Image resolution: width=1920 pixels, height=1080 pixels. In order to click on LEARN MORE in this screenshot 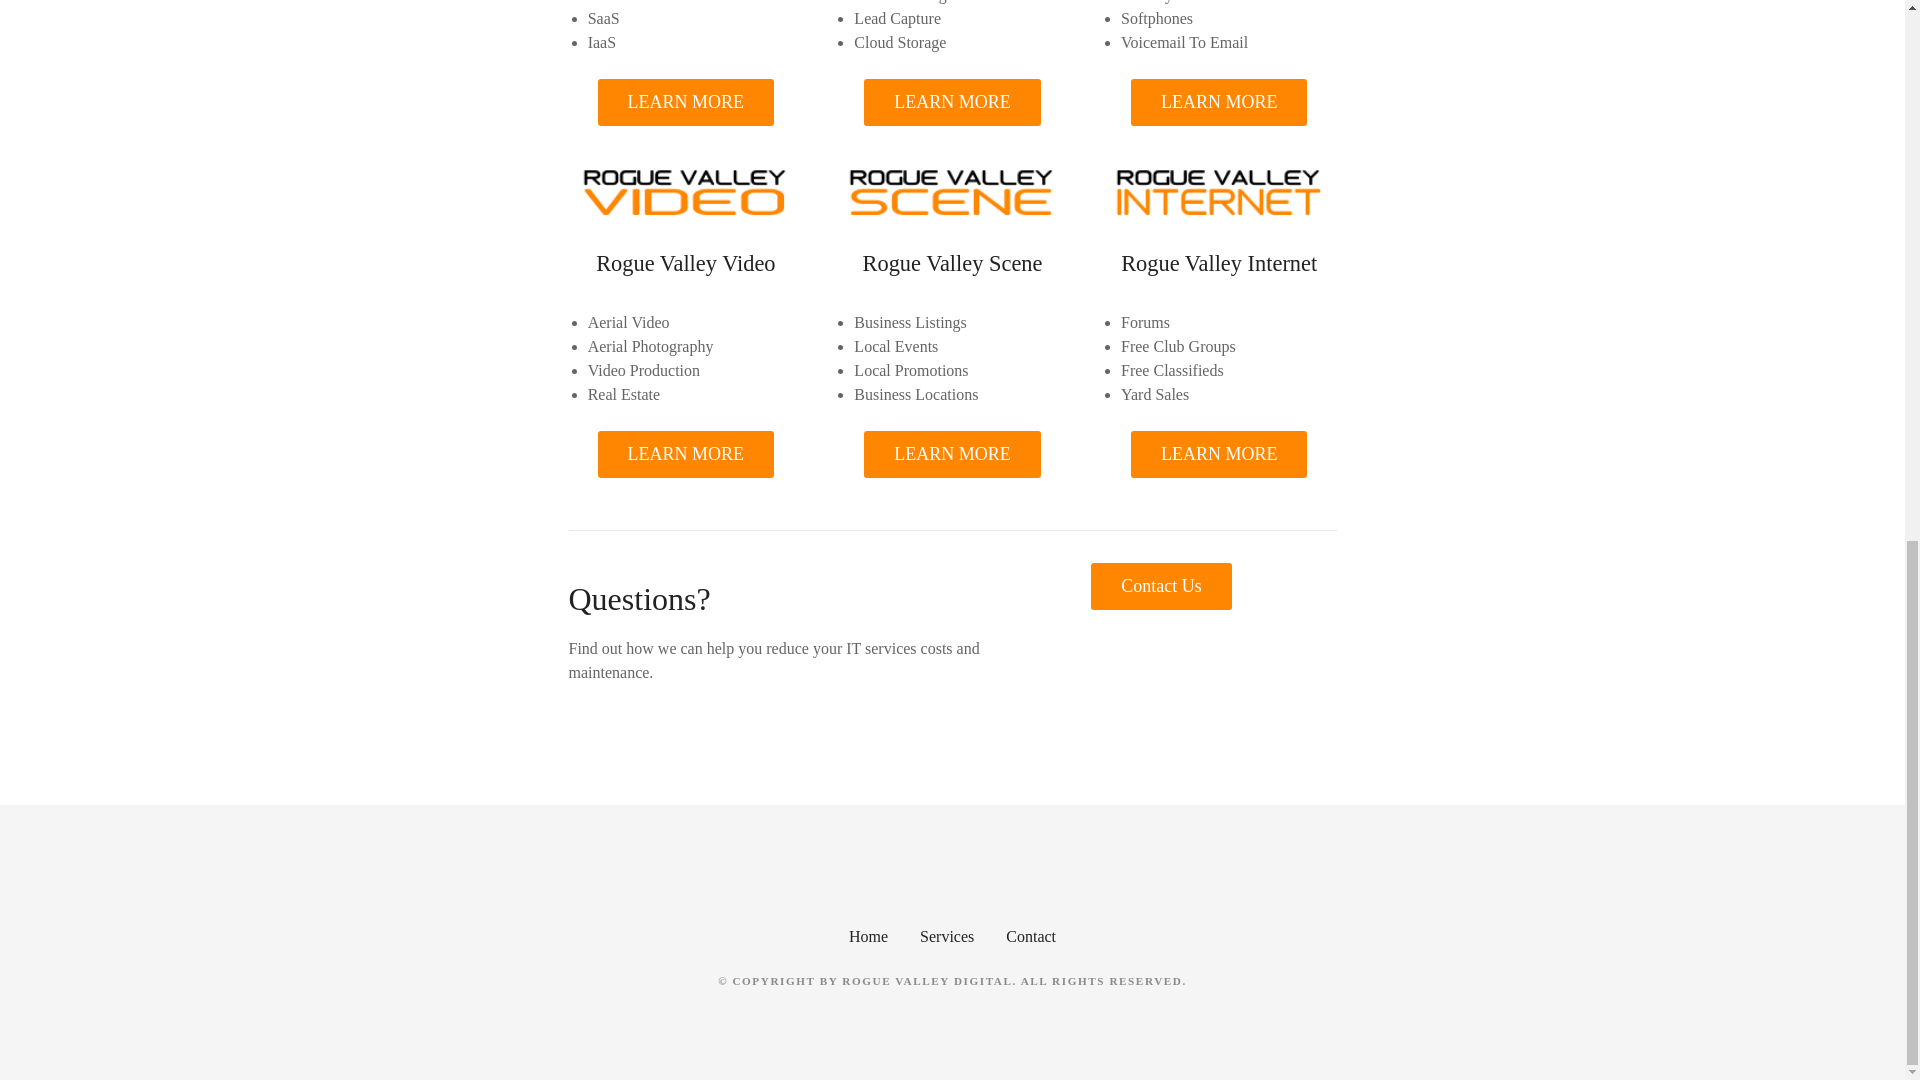, I will do `click(1218, 454)`.